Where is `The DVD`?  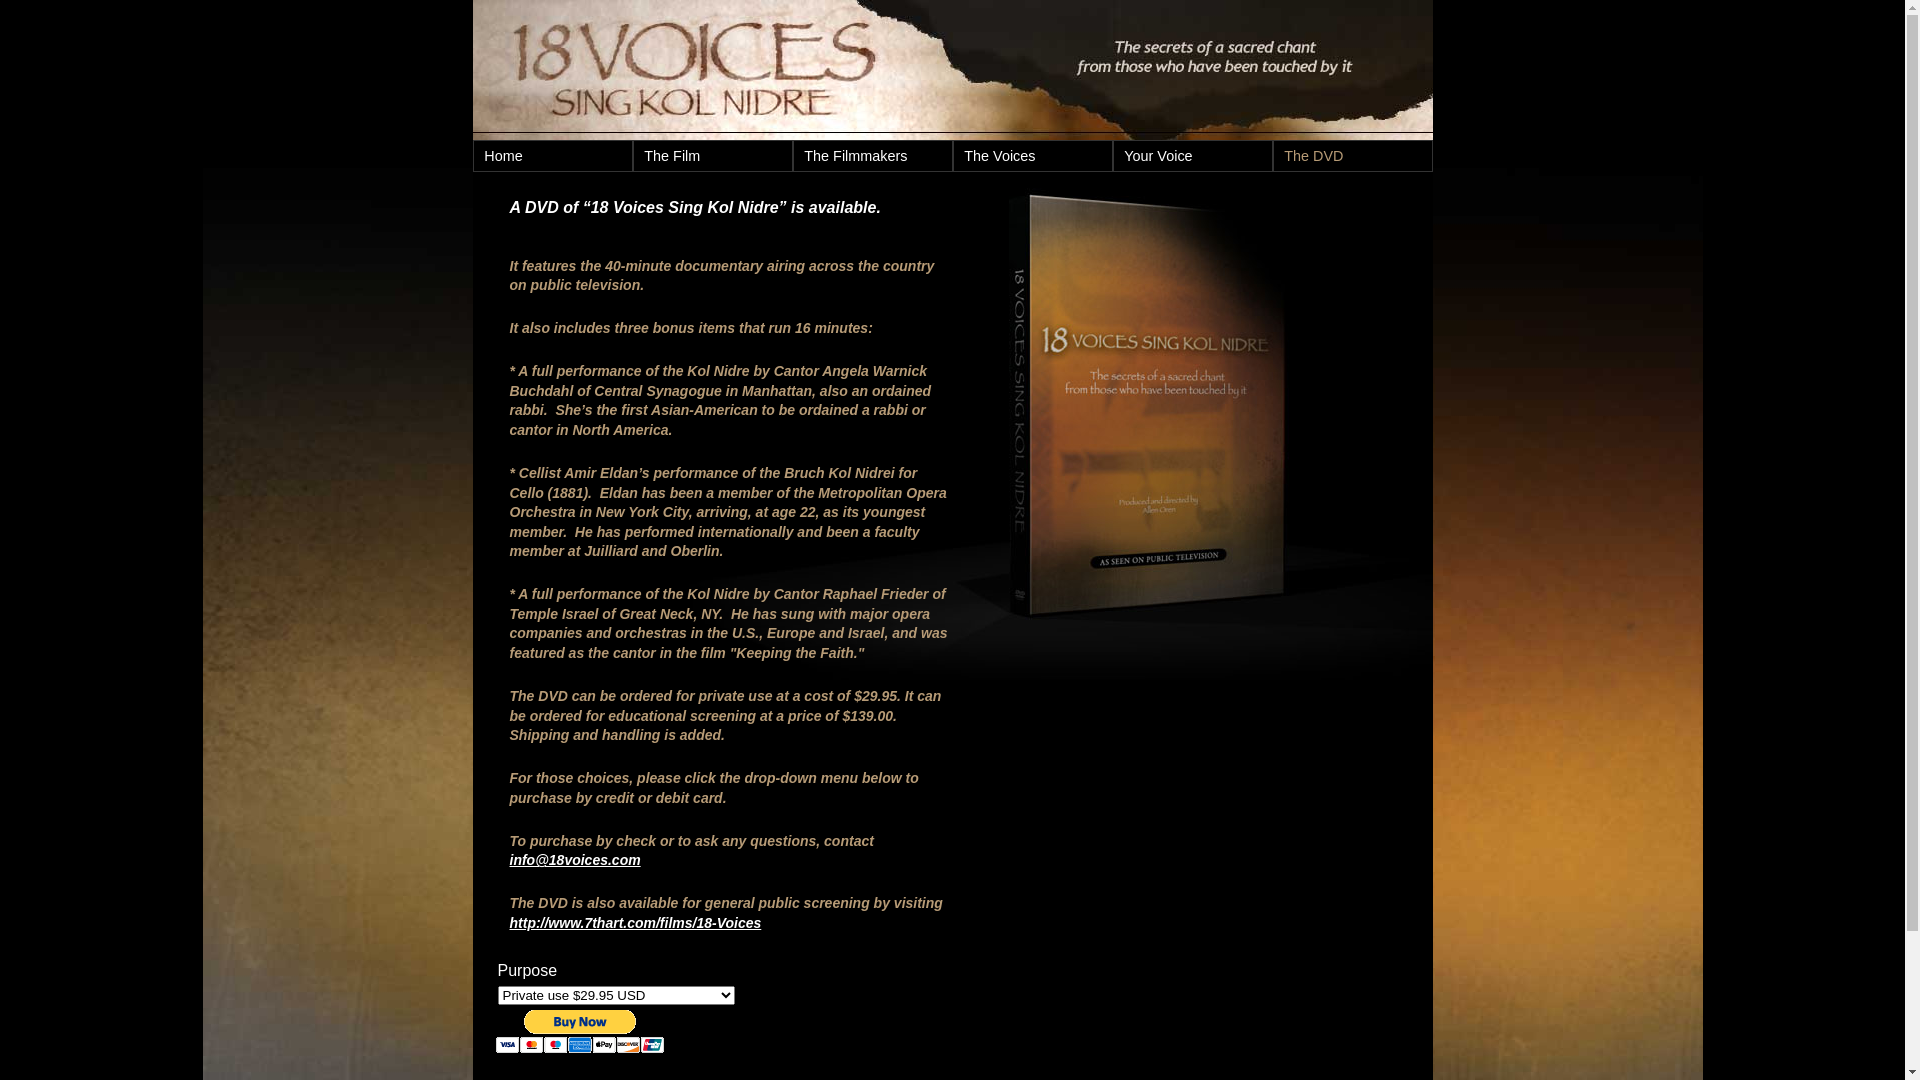
The DVD is located at coordinates (1353, 156).